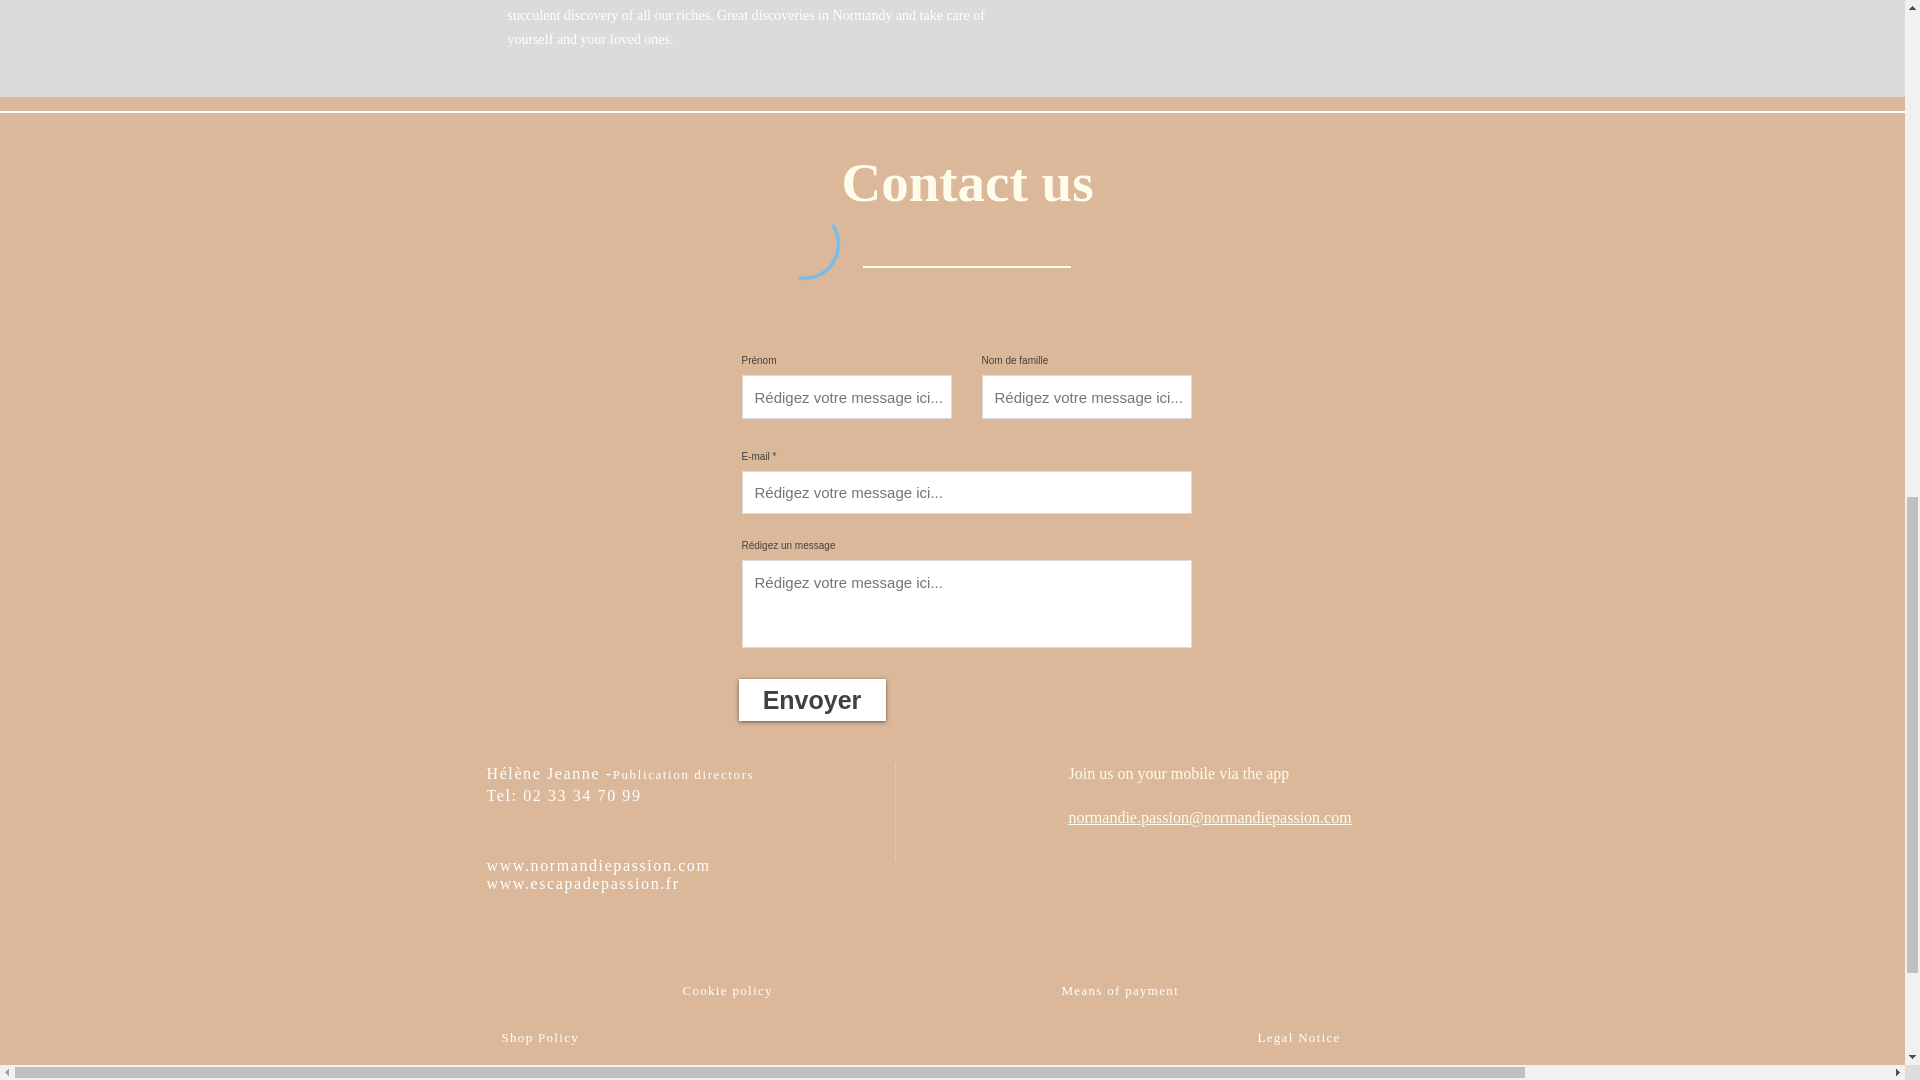 The image size is (1920, 1080). Describe the element at coordinates (811, 700) in the screenshot. I see `Envoyer` at that location.